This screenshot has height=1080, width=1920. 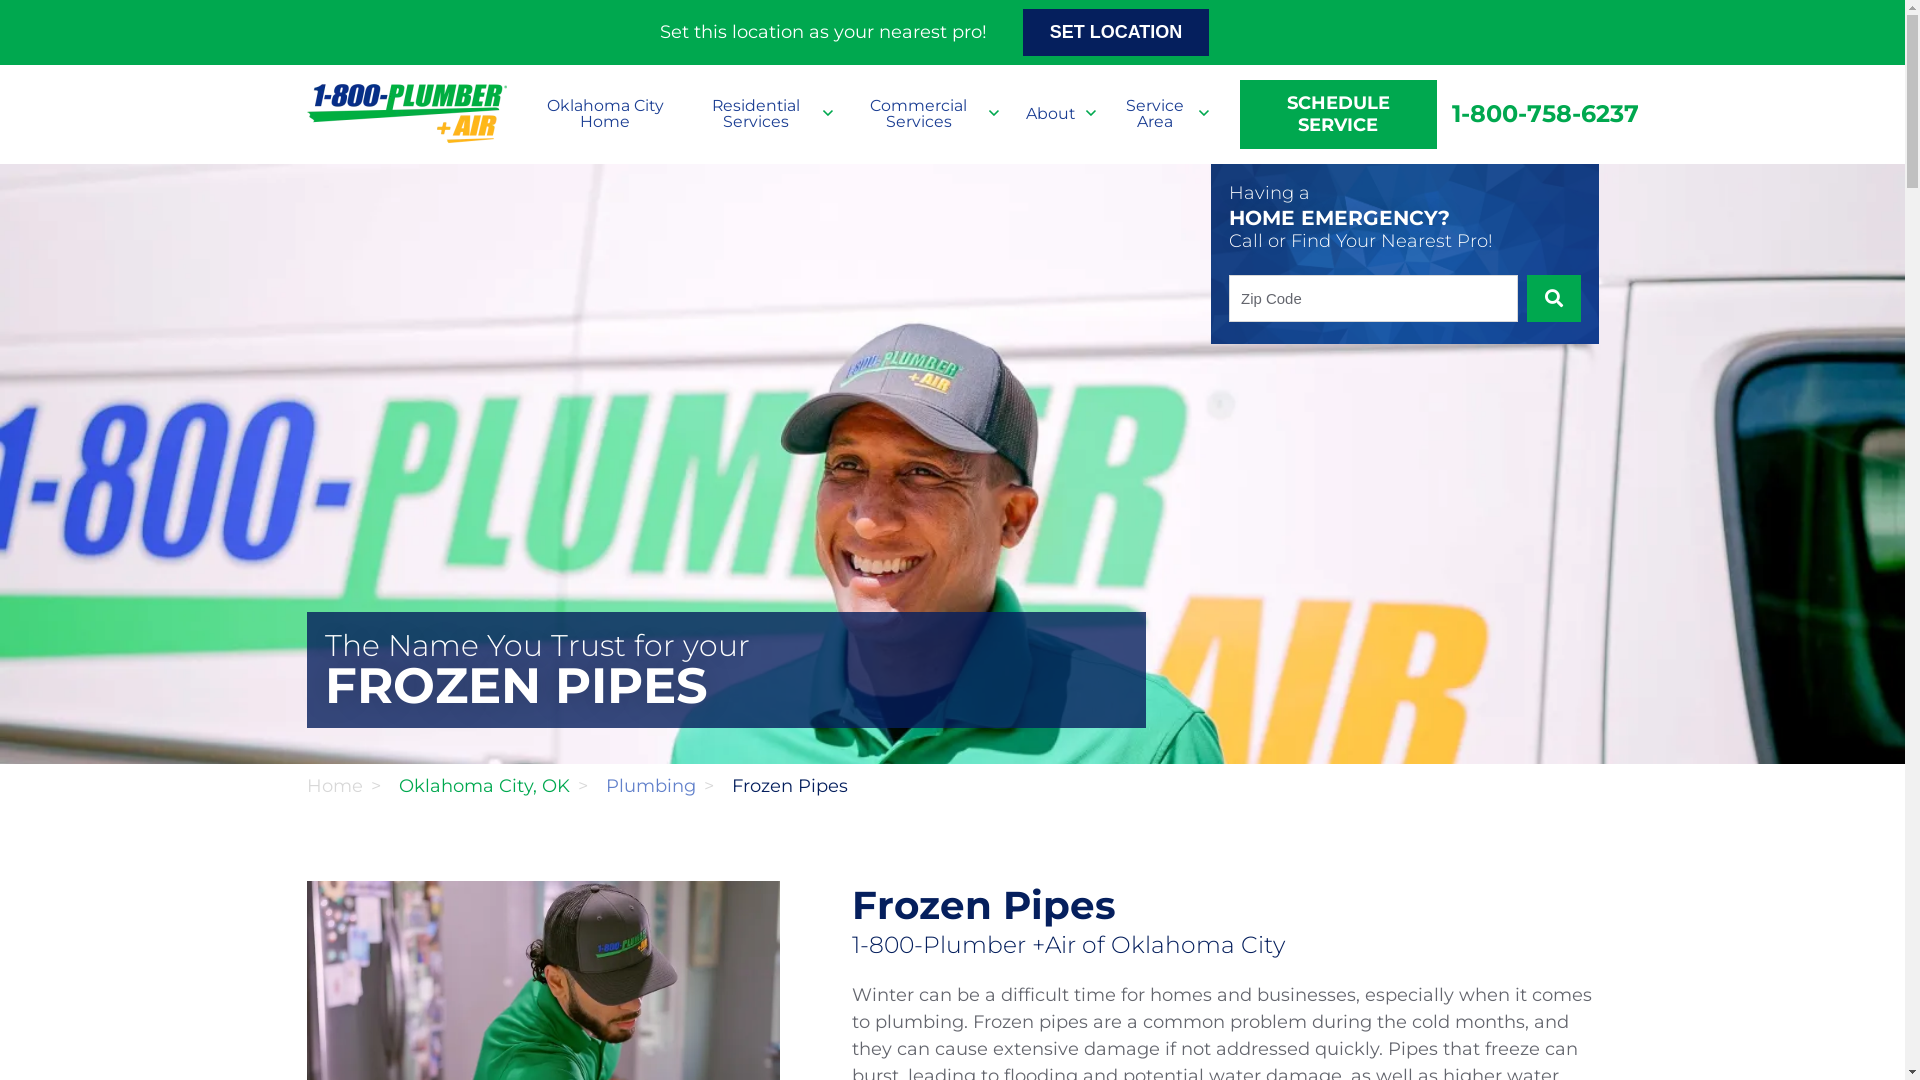 What do you see at coordinates (1553, 298) in the screenshot?
I see `SUBMIT` at bounding box center [1553, 298].